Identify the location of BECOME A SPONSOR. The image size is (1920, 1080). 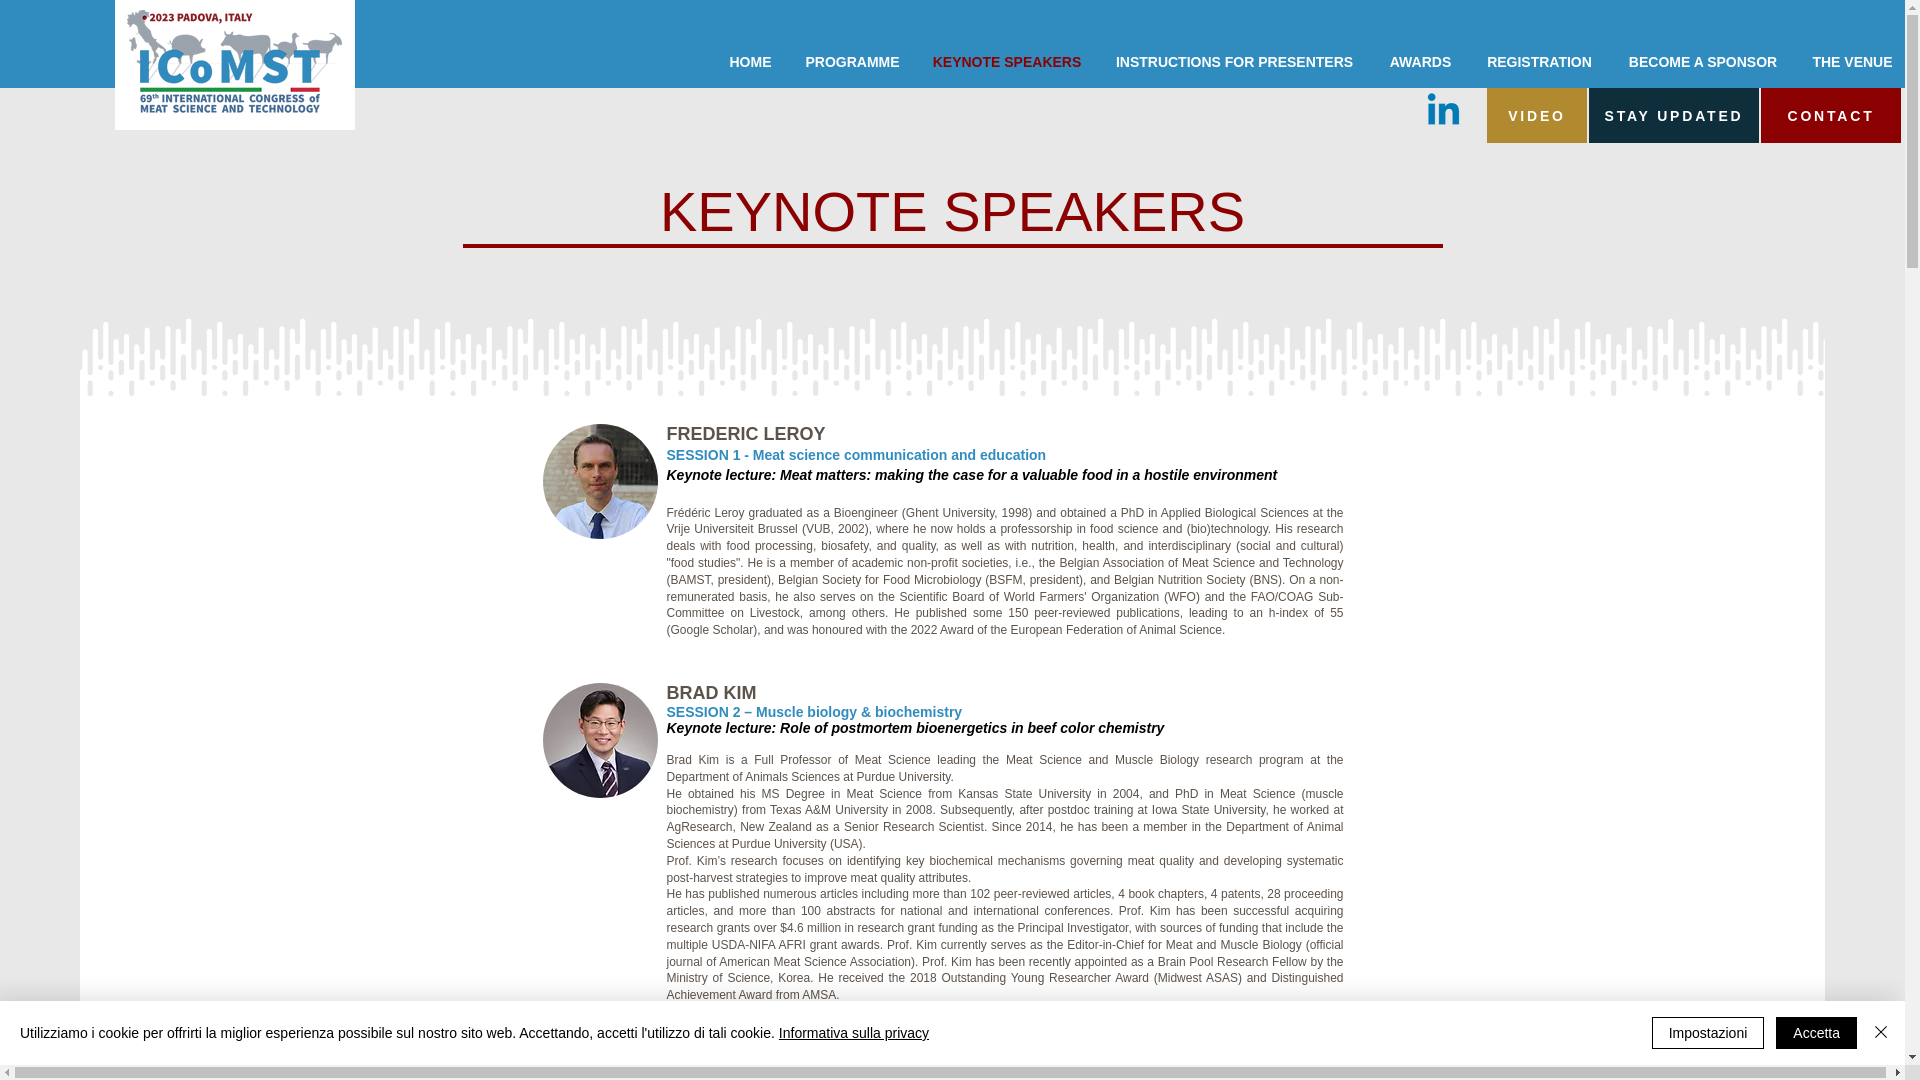
(1702, 62).